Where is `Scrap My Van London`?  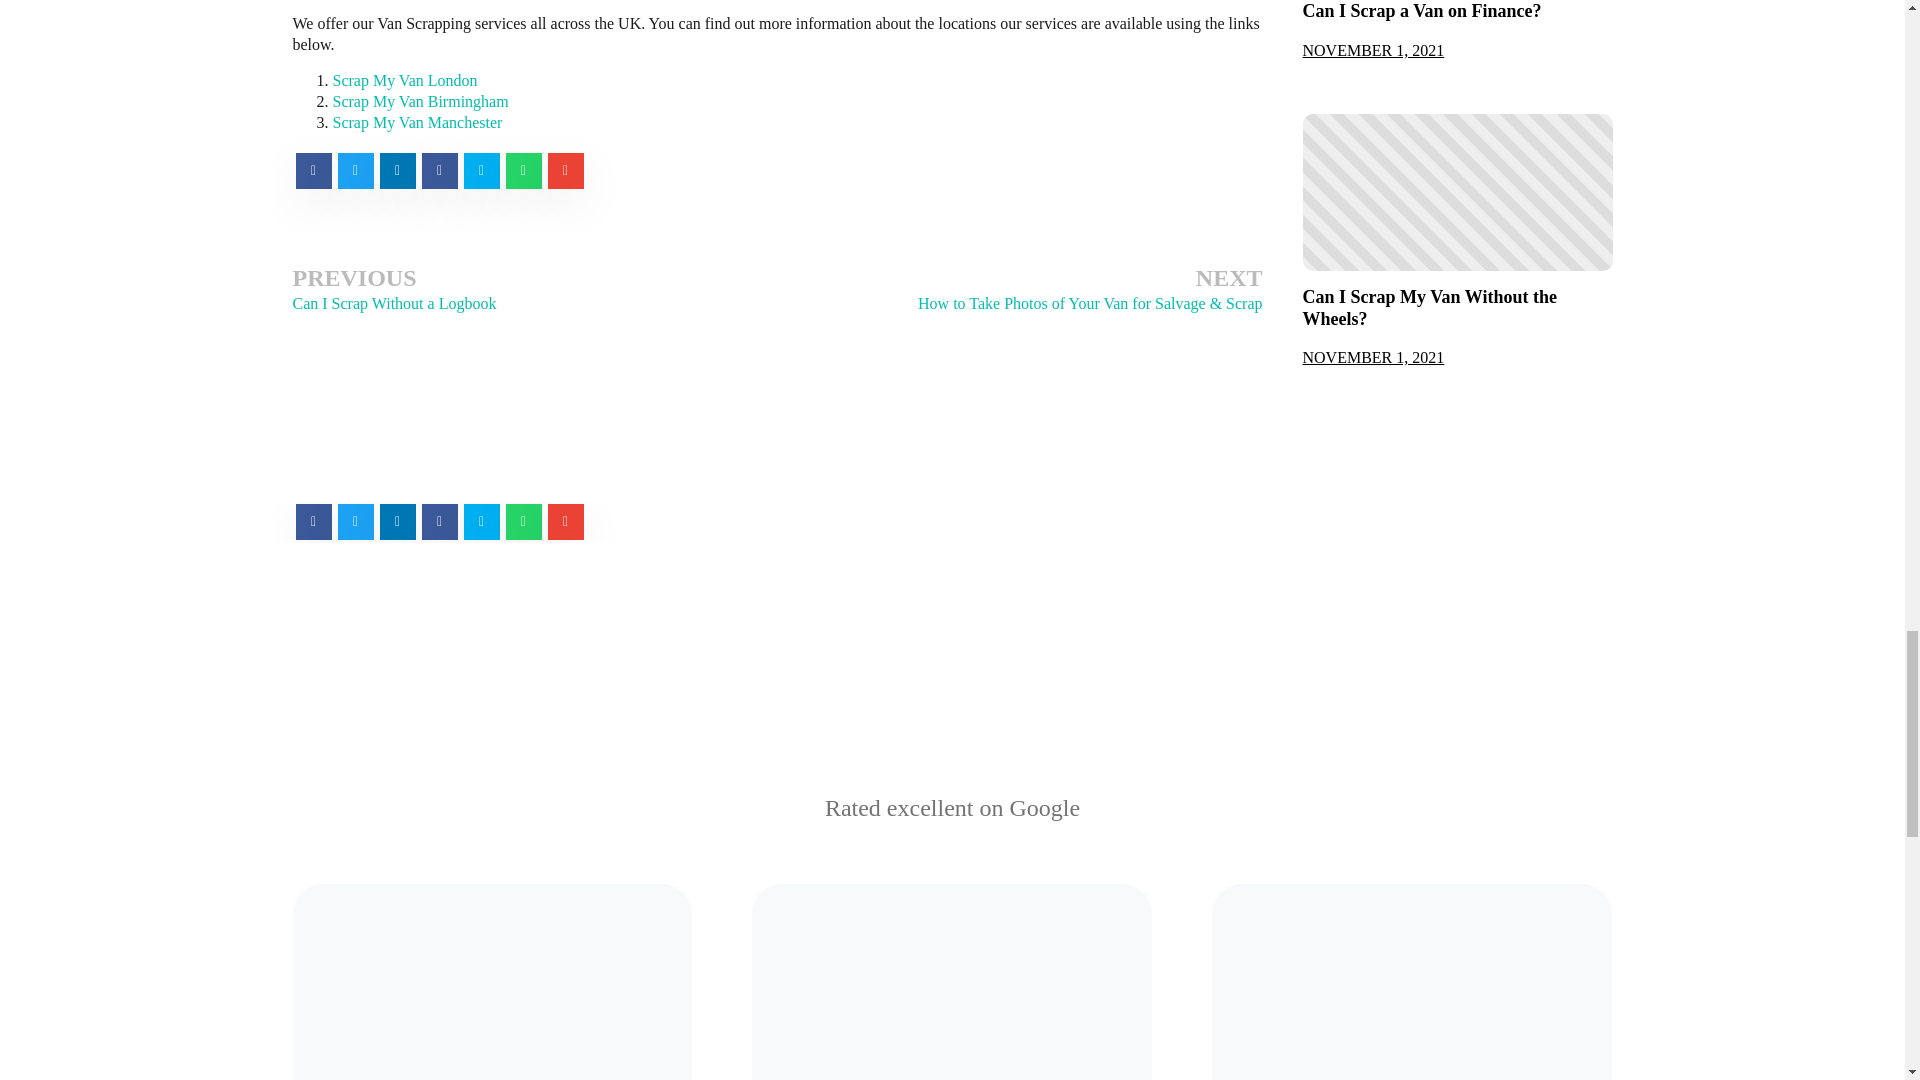 Scrap My Van London is located at coordinates (404, 80).